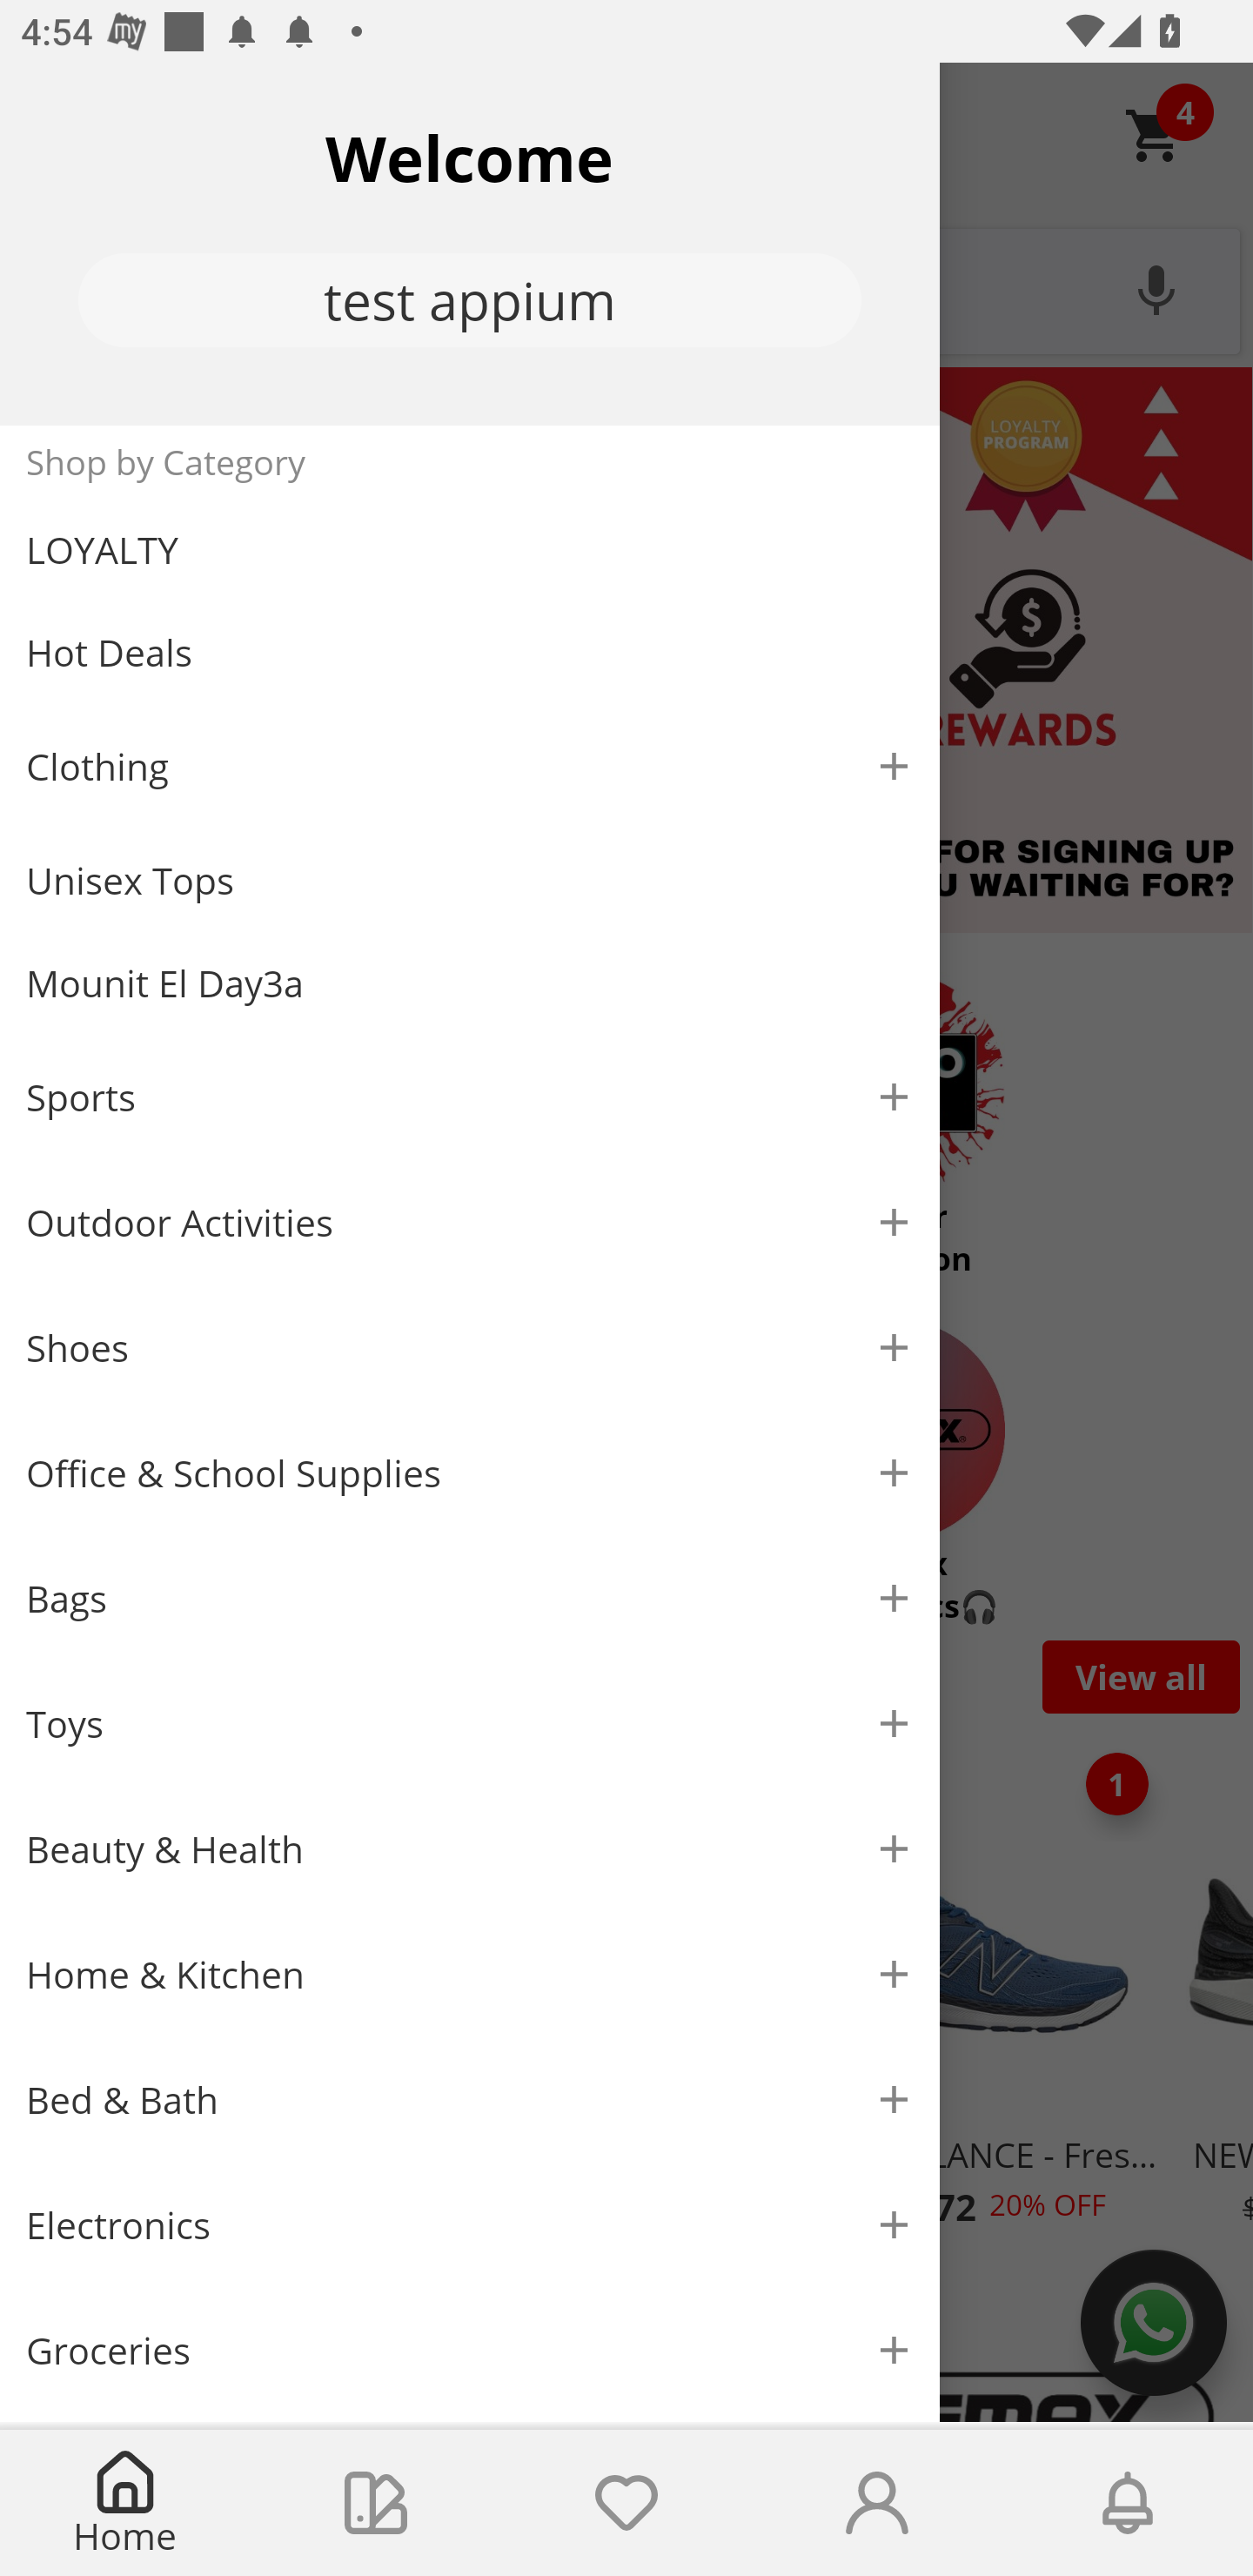  I want to click on LOYALTY, so click(470, 550).